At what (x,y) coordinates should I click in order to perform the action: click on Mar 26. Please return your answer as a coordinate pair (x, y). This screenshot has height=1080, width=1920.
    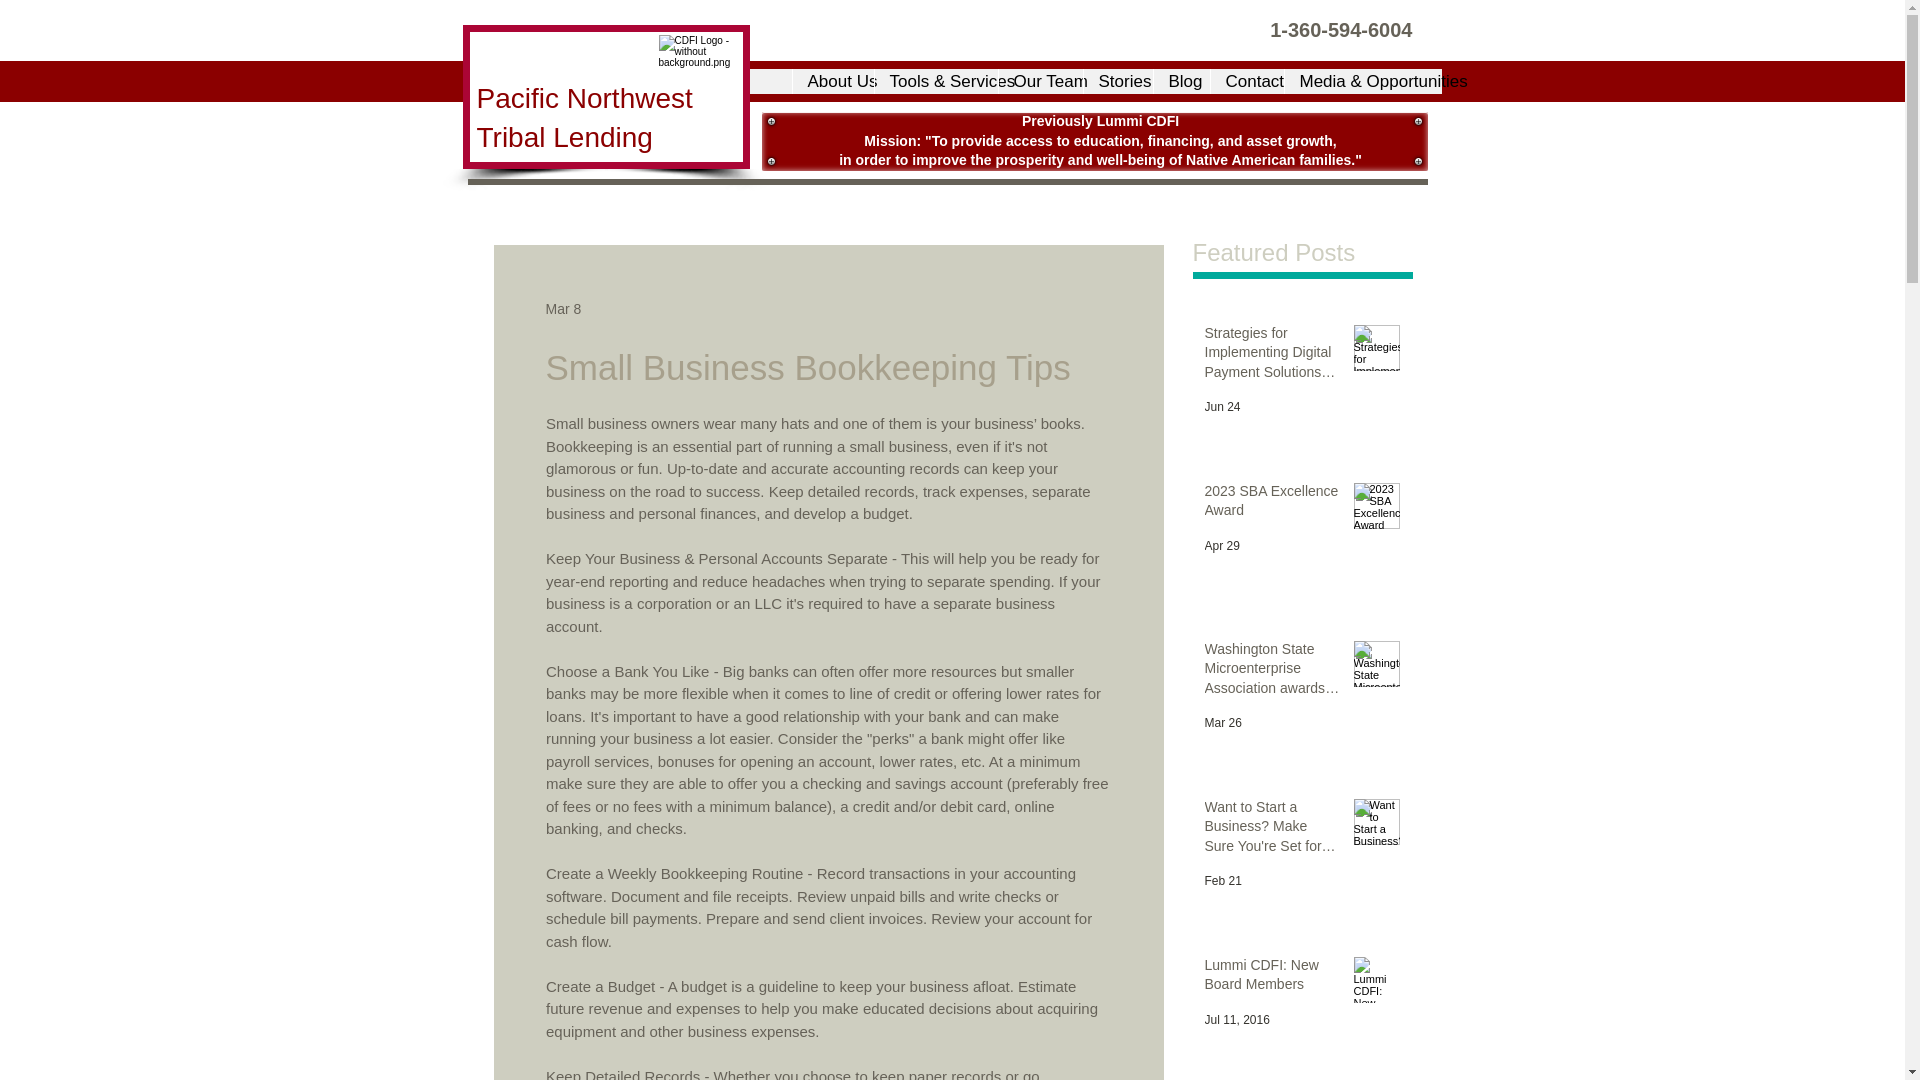
    Looking at the image, I should click on (1222, 723).